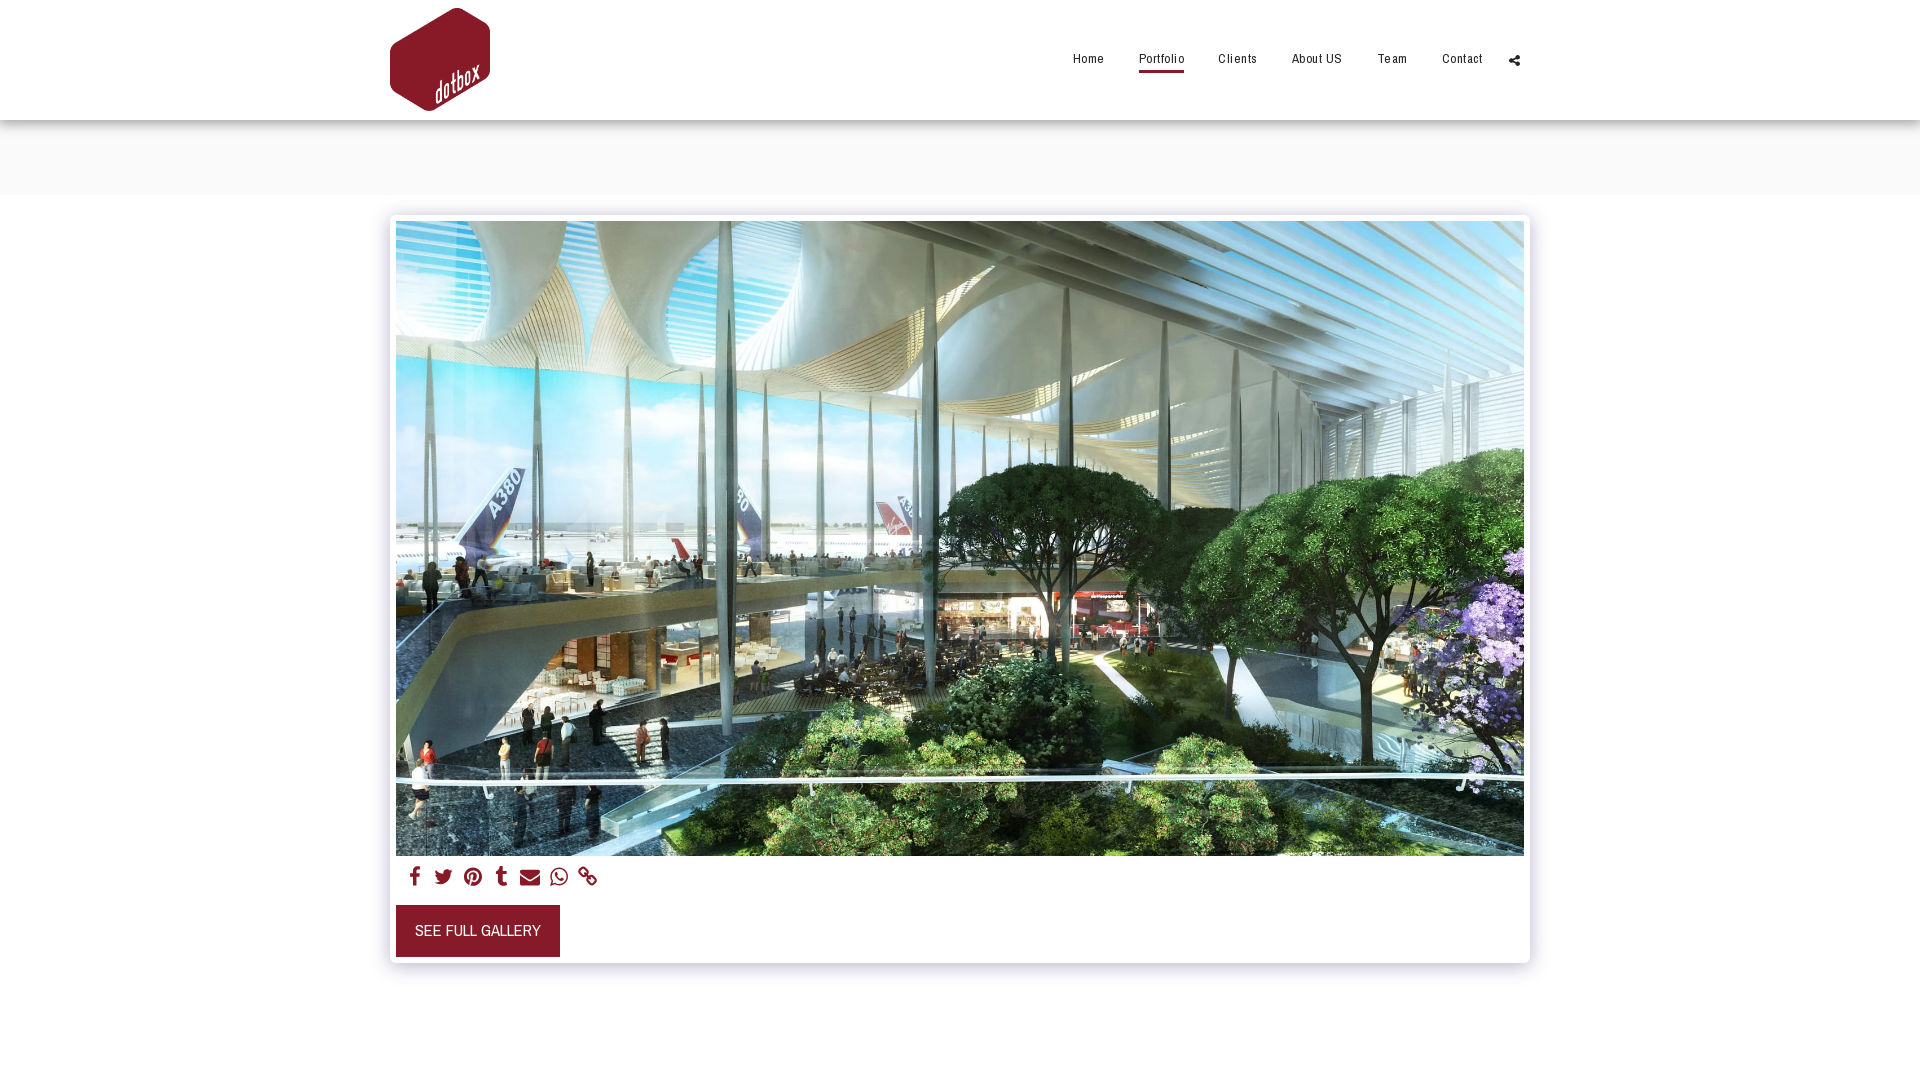 This screenshot has height=1080, width=1920. What do you see at coordinates (530, 878) in the screenshot?
I see ` ` at bounding box center [530, 878].